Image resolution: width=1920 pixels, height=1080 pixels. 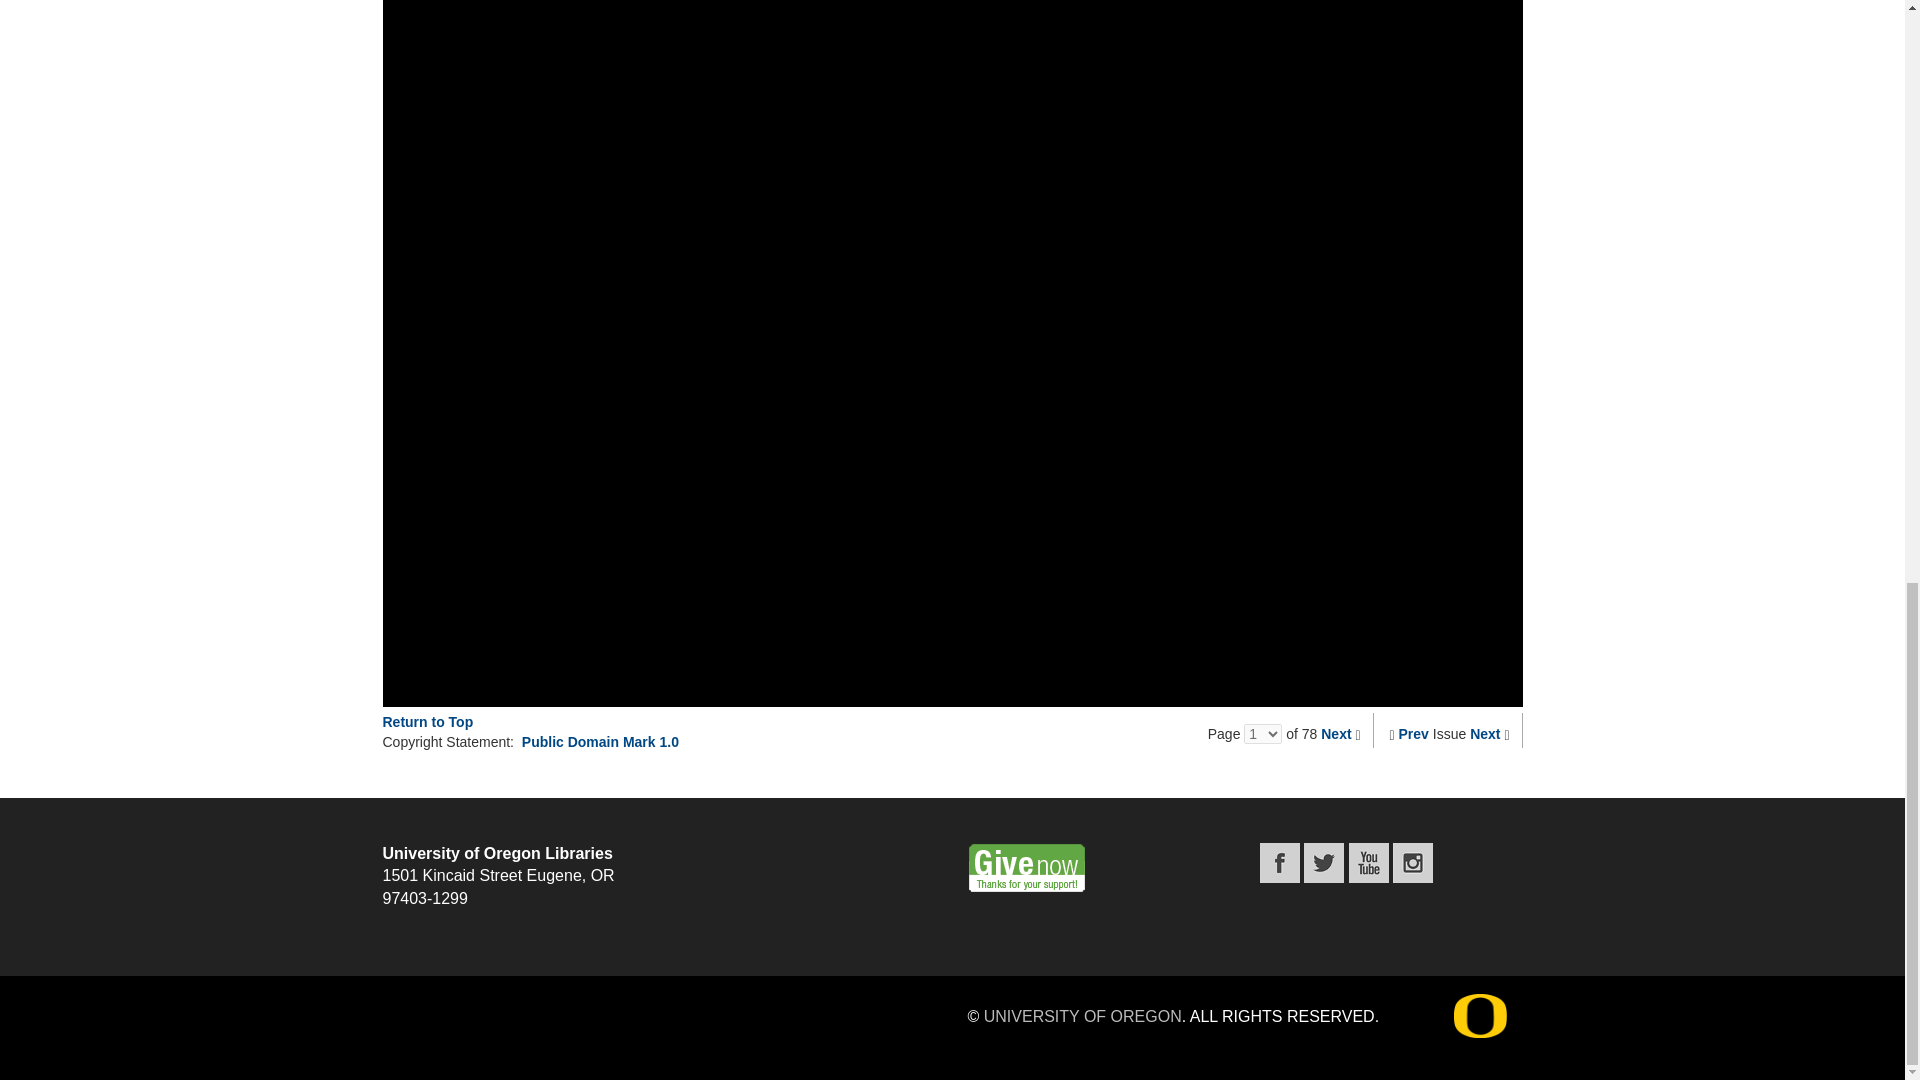 I want to click on Next, so click(x=1484, y=733).